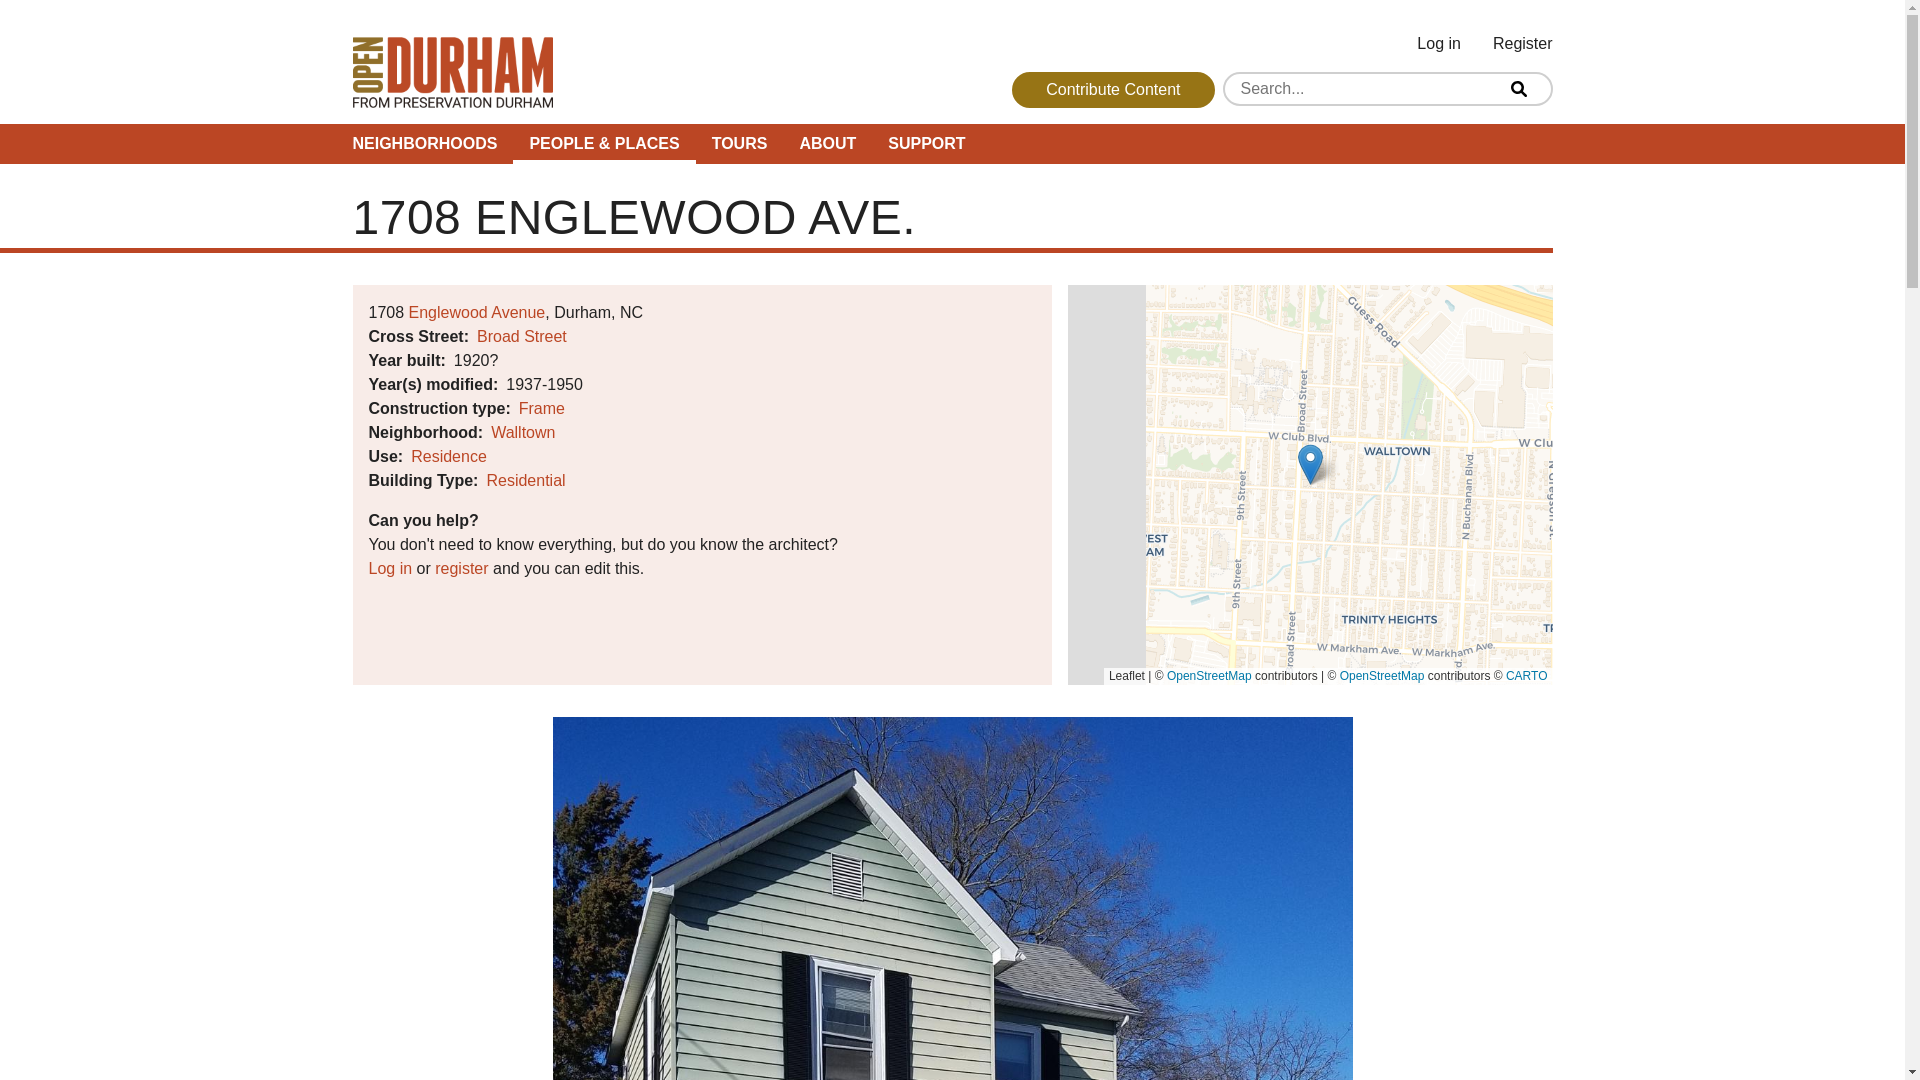 Image resolution: width=1920 pixels, height=1080 pixels. I want to click on SUPPORT, so click(926, 144).